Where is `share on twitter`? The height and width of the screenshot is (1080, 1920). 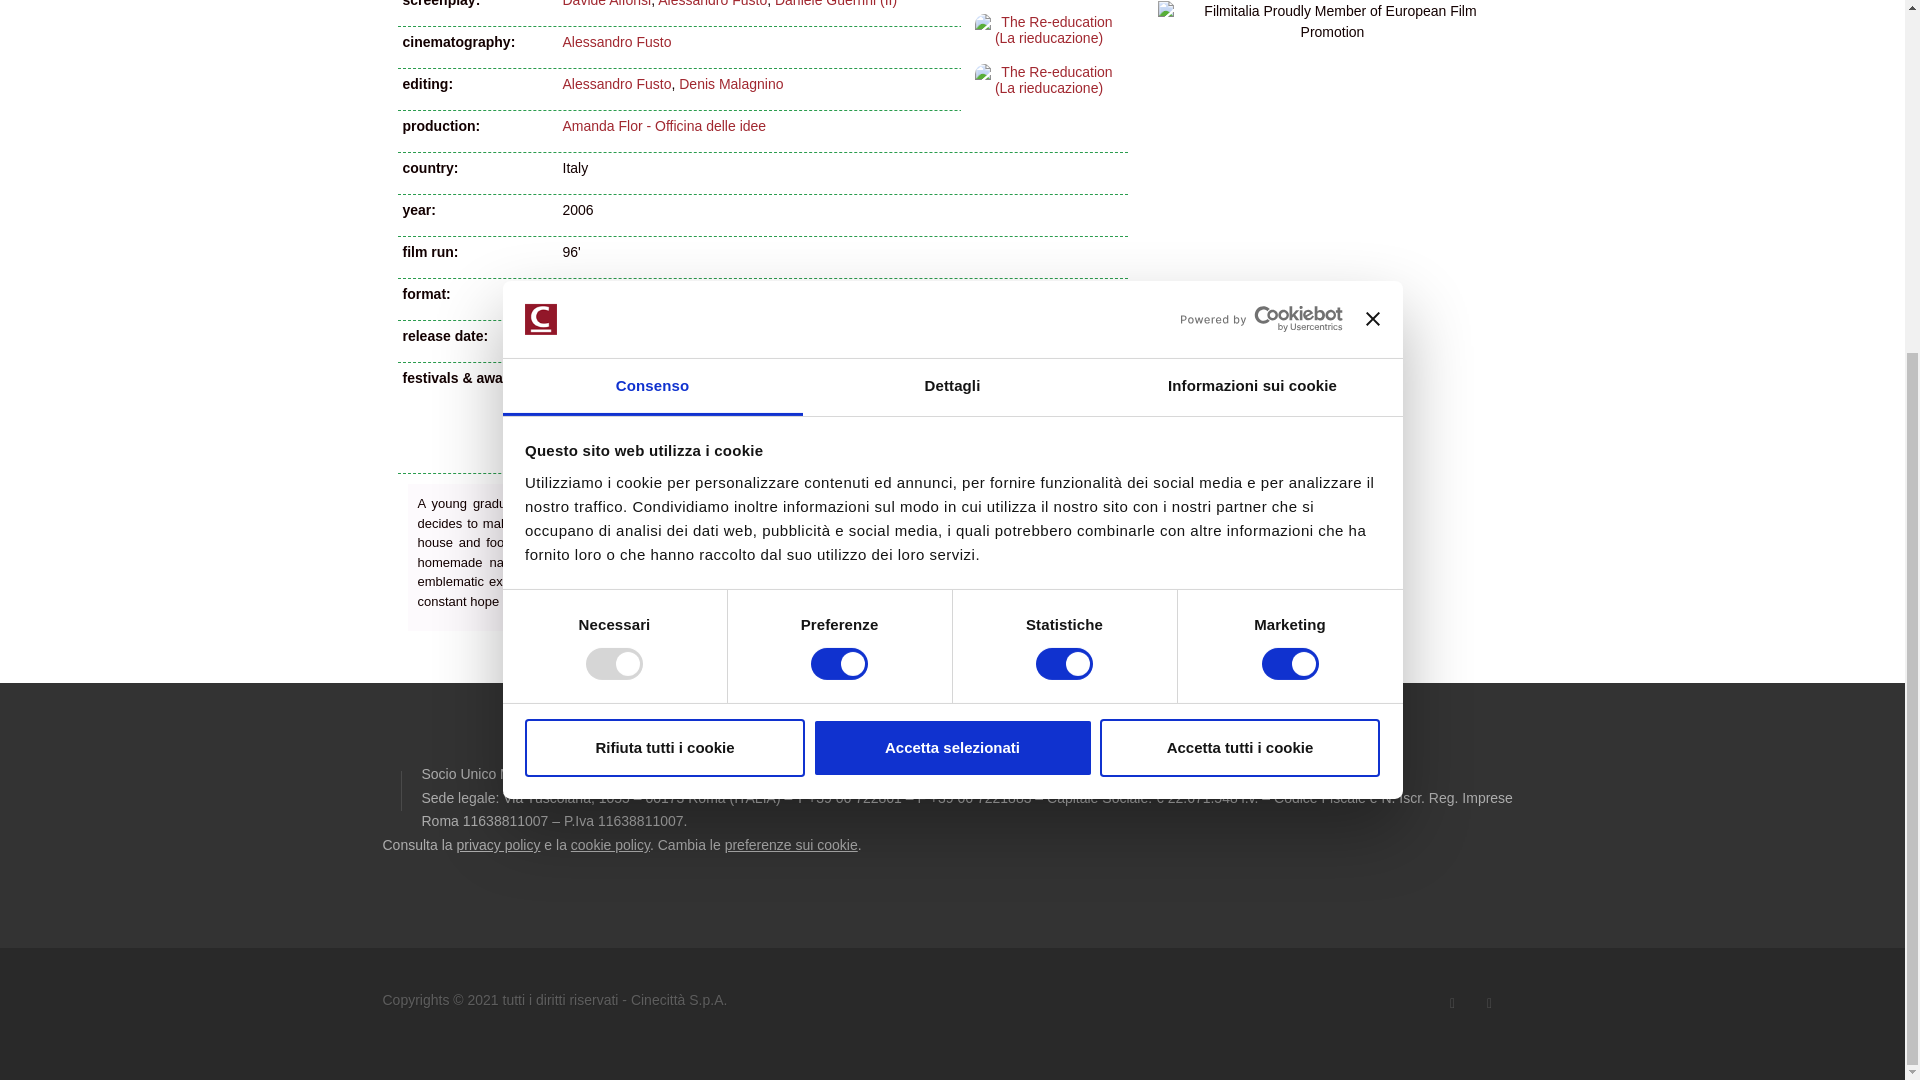
share on twitter is located at coordinates (1072, 660).